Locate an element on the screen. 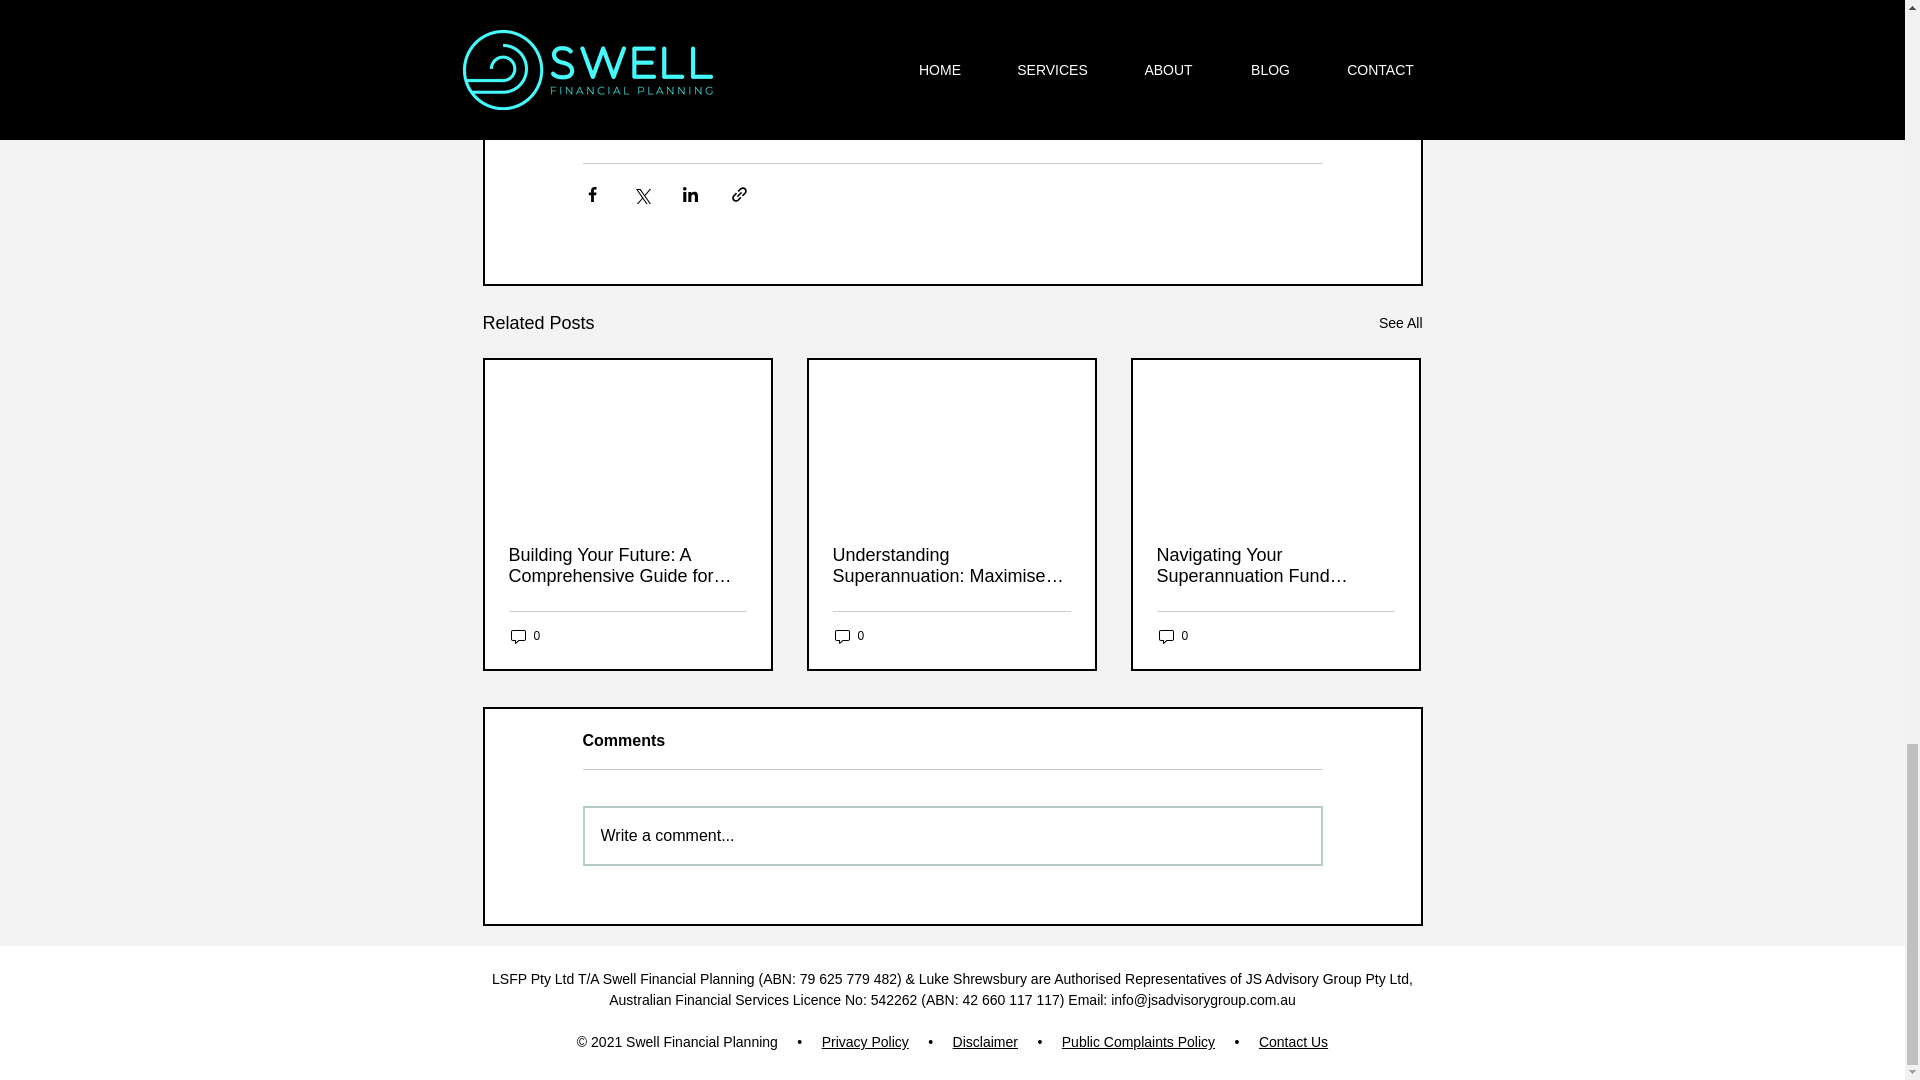  See All is located at coordinates (1400, 323).